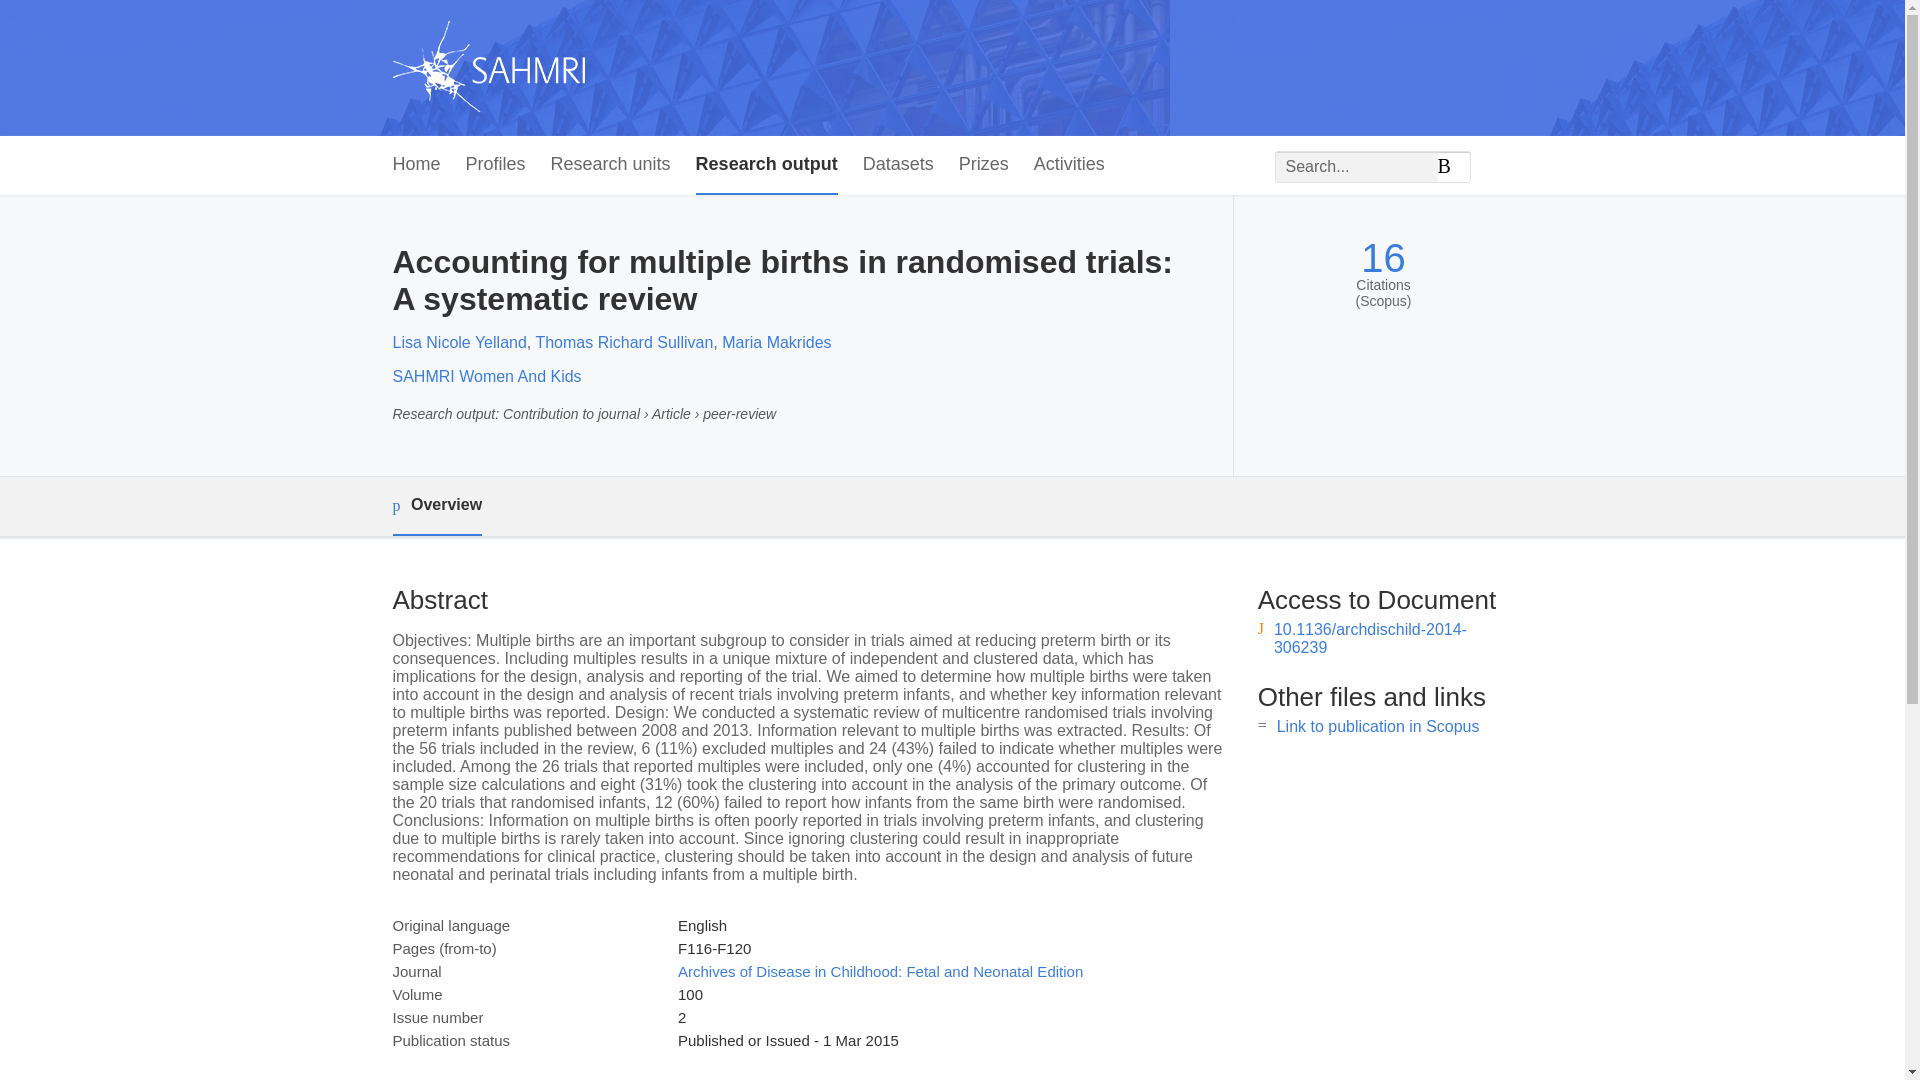 This screenshot has height=1080, width=1920. I want to click on Datasets, so click(898, 166).